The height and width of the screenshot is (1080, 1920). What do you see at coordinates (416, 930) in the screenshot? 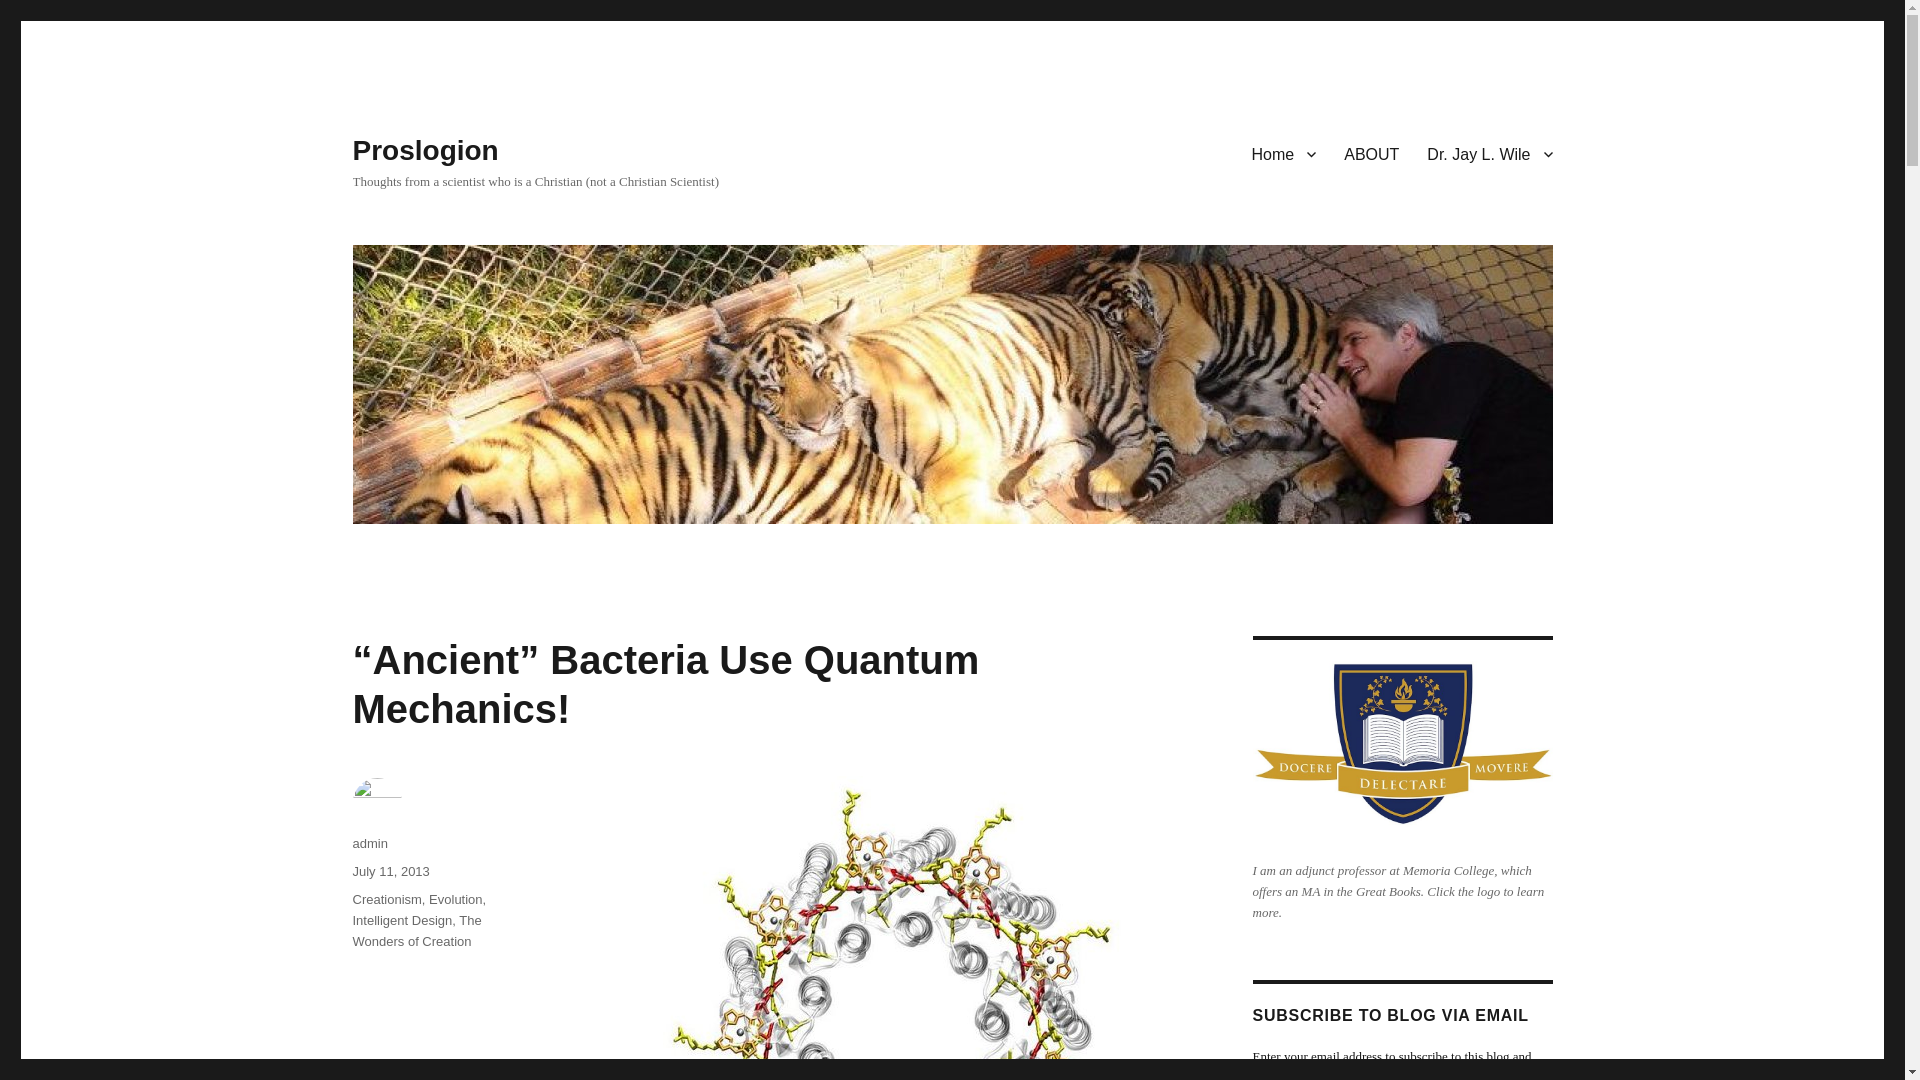
I see `The Wonders of Creation` at bounding box center [416, 930].